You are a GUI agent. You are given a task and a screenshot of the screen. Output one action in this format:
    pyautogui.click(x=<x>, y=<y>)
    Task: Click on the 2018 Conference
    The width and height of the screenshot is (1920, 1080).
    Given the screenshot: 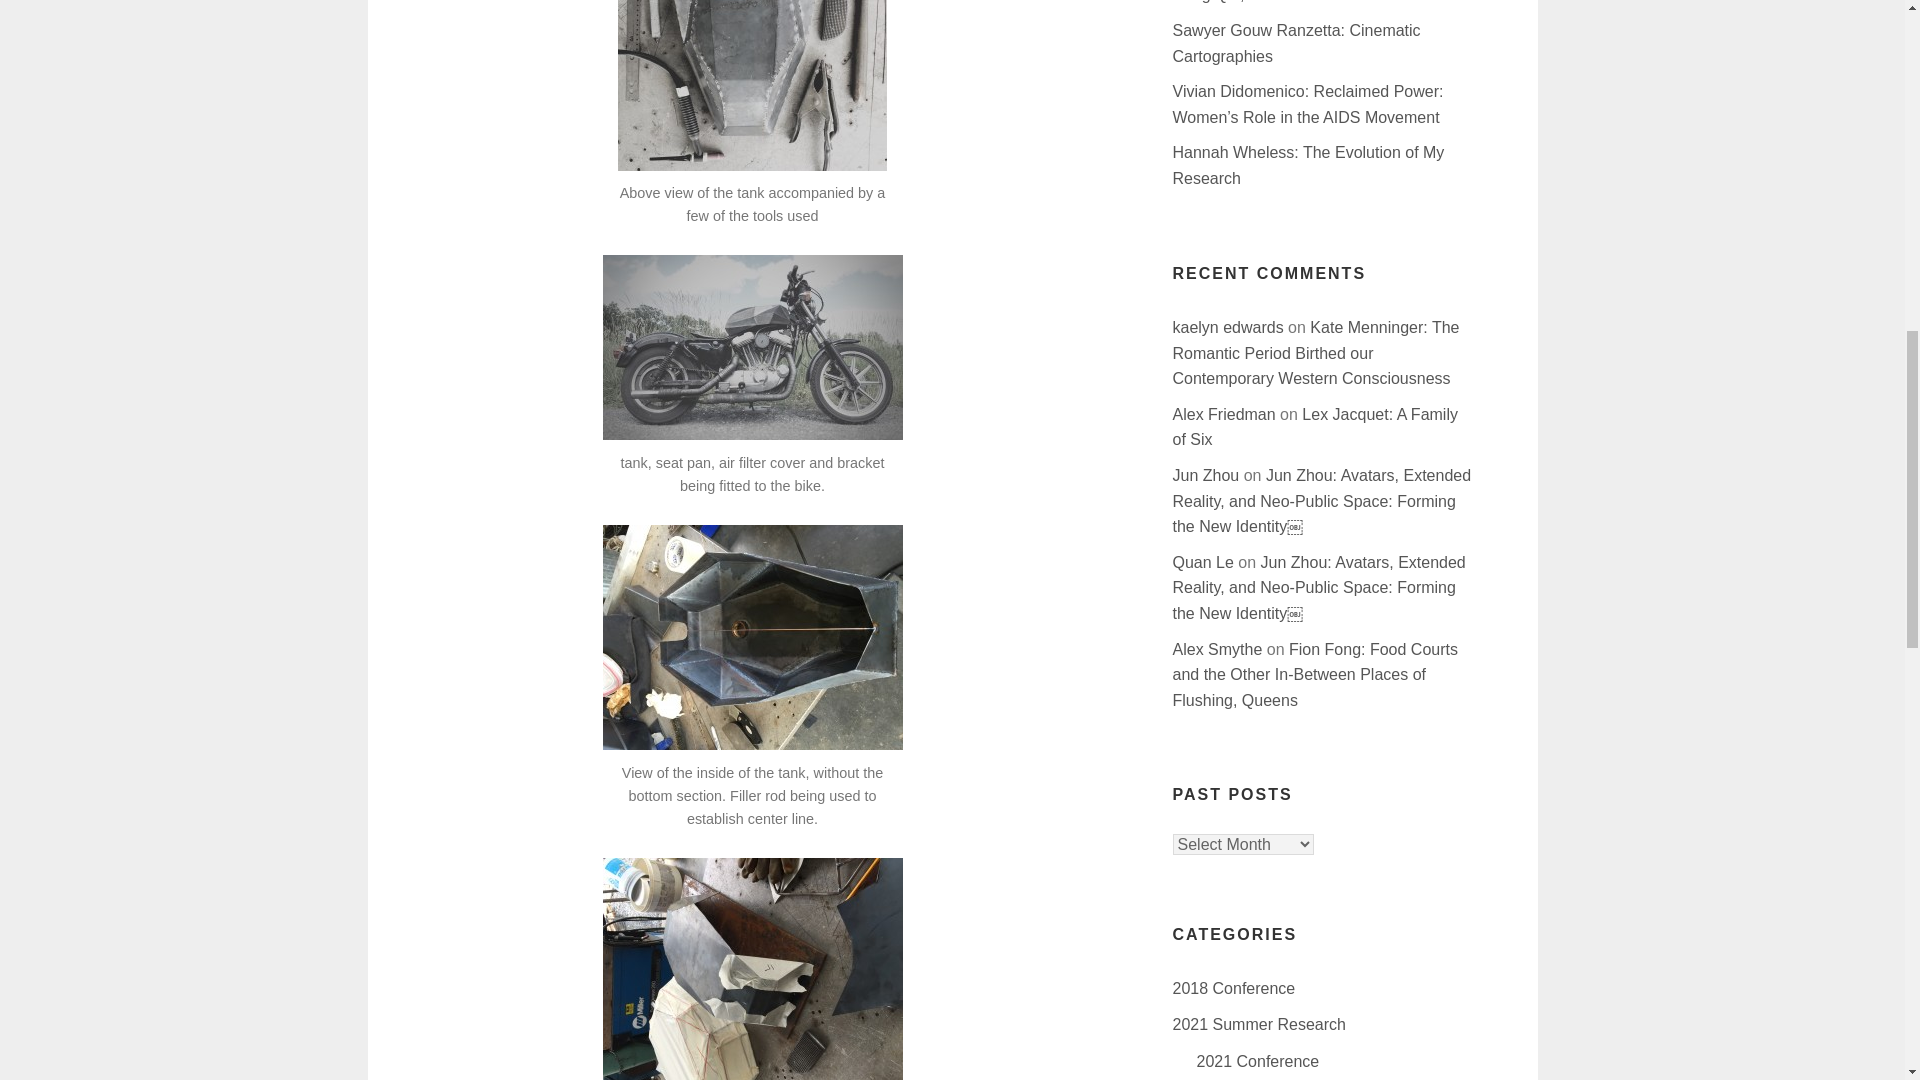 What is the action you would take?
    pyautogui.click(x=1232, y=988)
    